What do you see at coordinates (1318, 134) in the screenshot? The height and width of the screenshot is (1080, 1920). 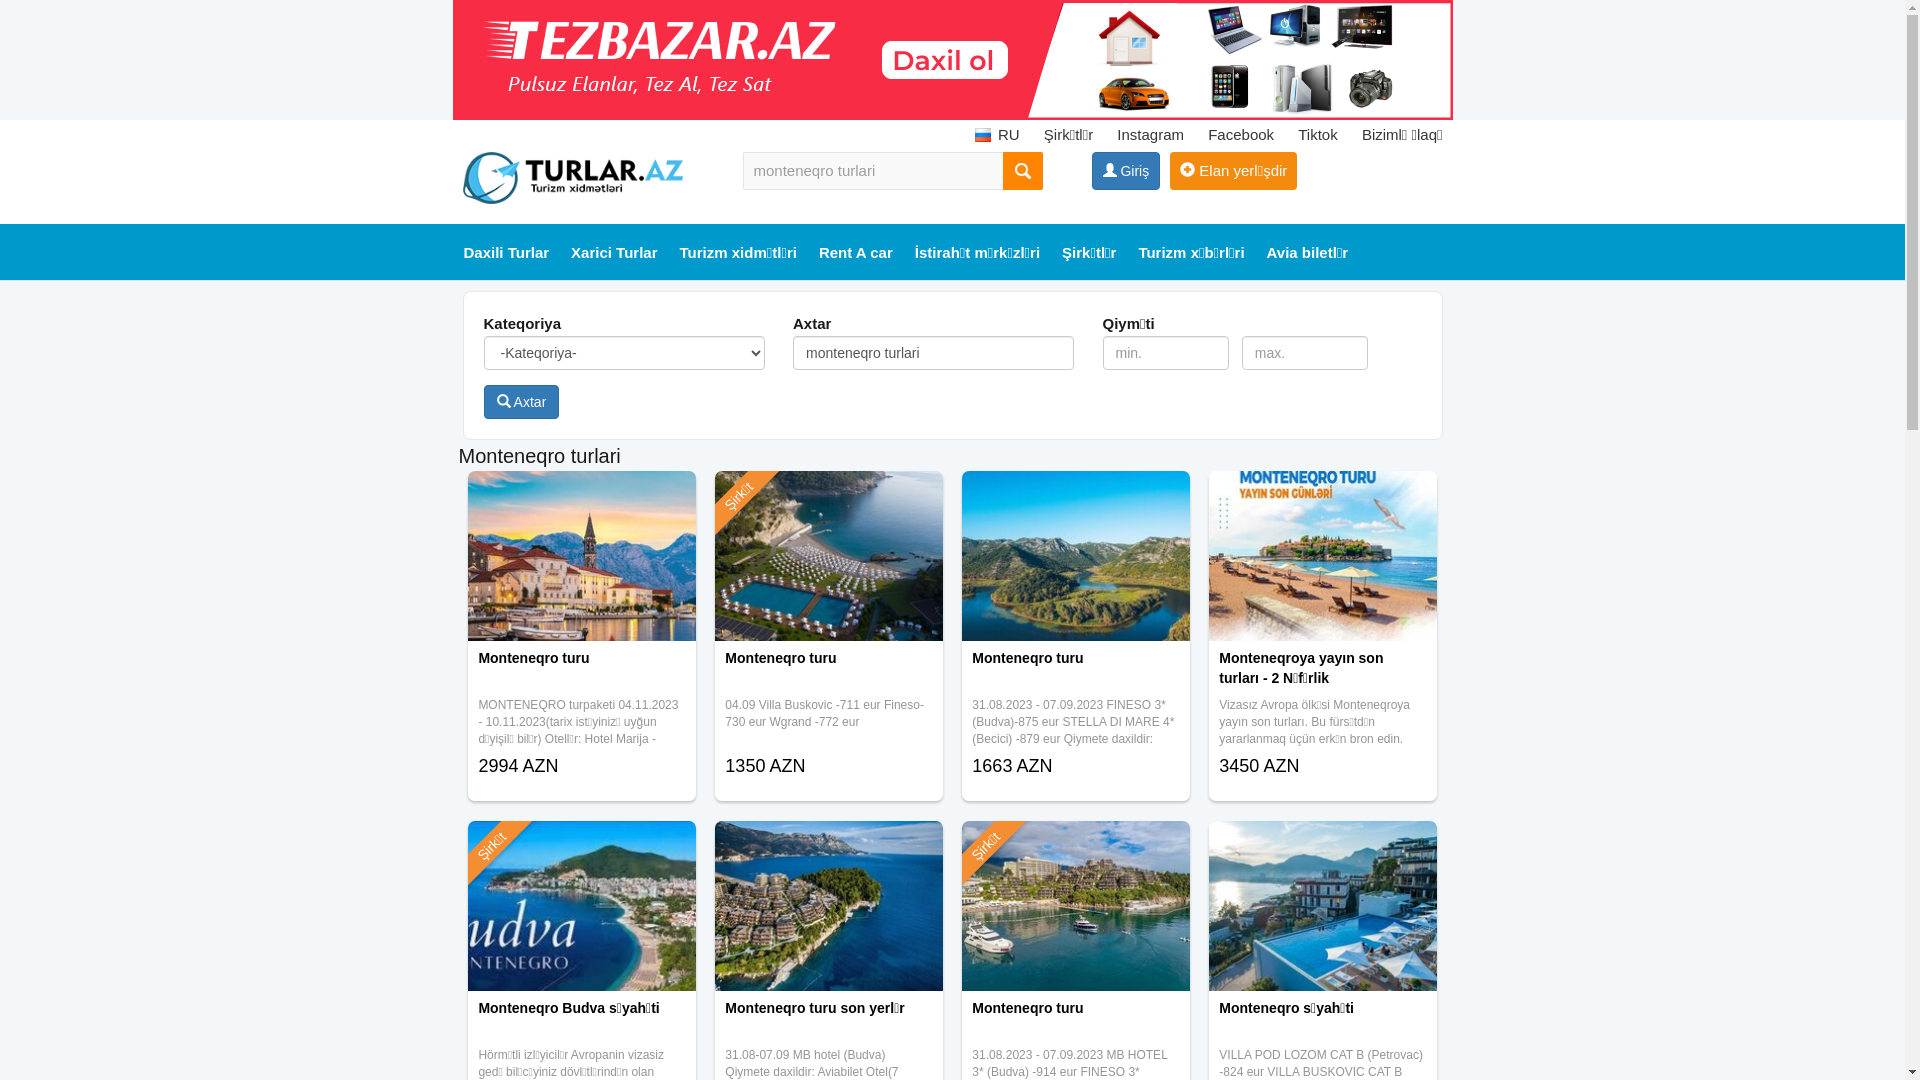 I see `Tiktok` at bounding box center [1318, 134].